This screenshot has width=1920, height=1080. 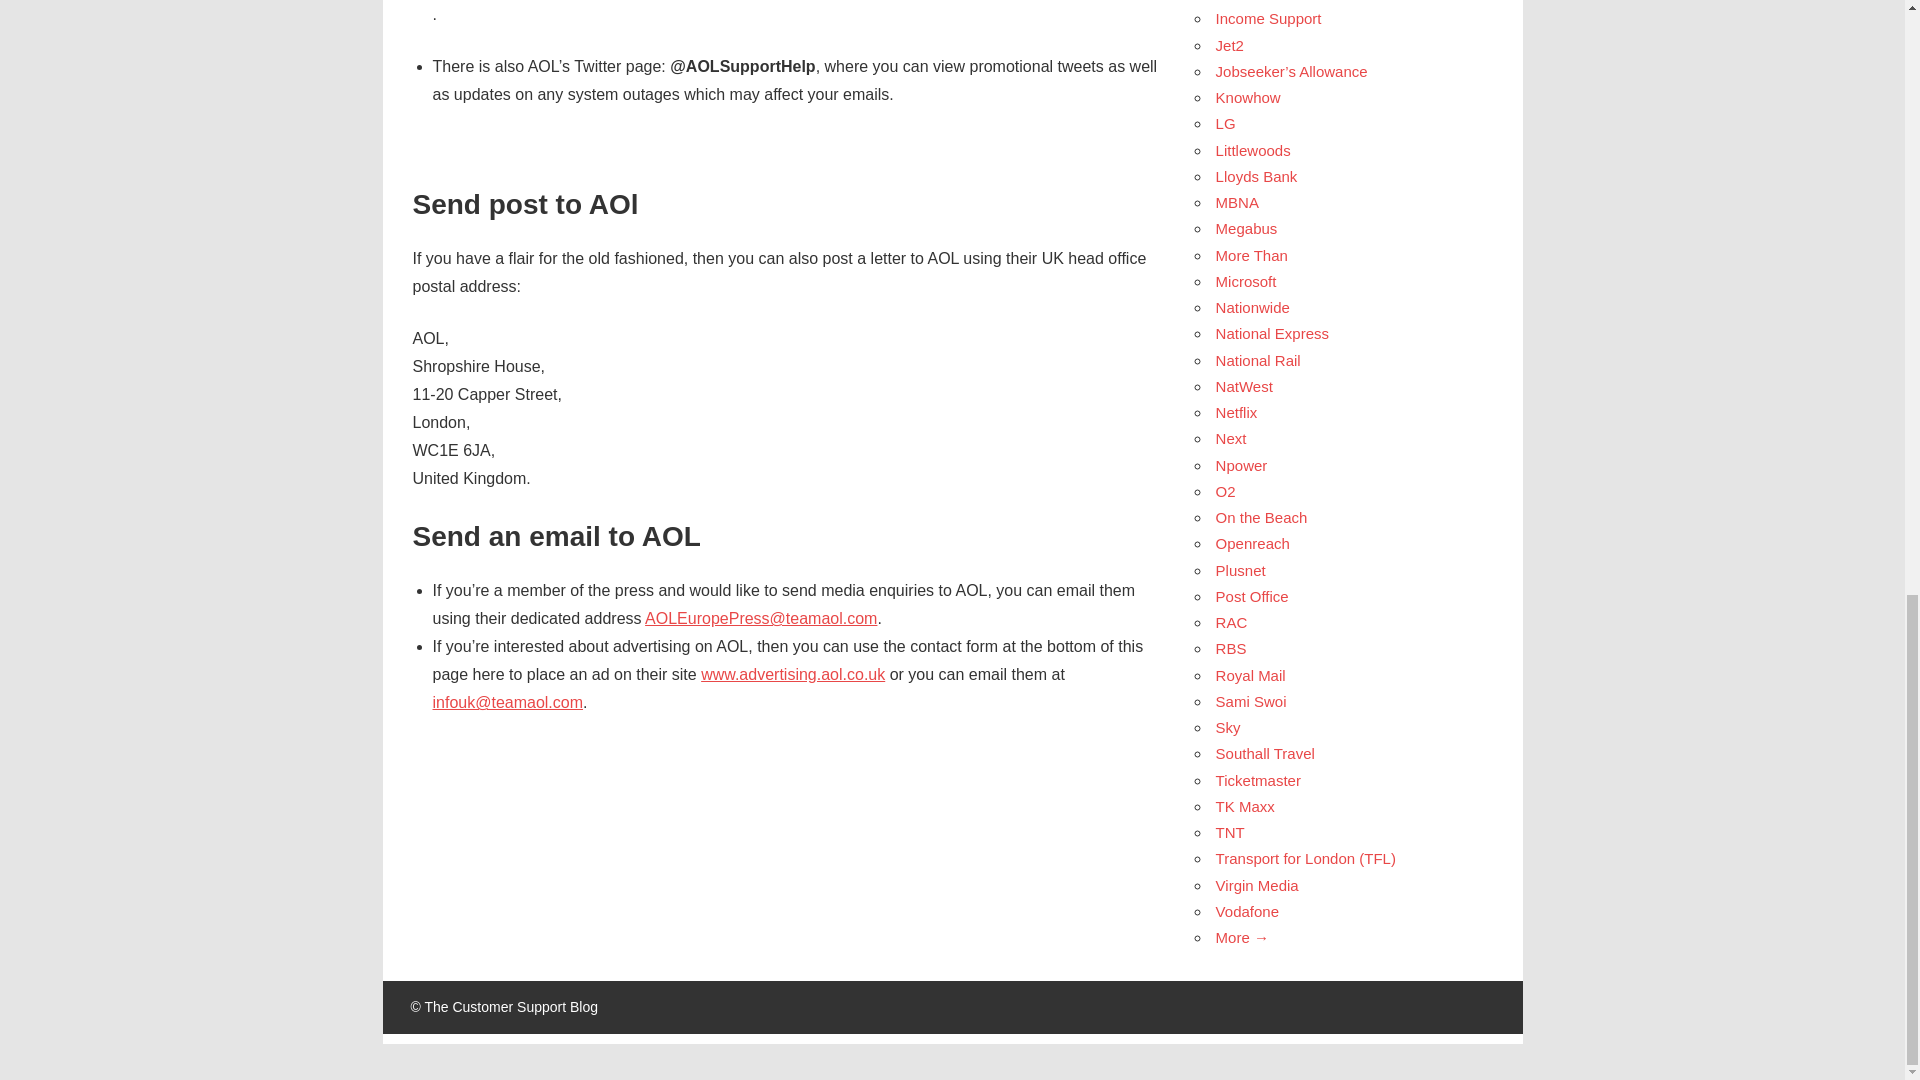 I want to click on www.advertising.aol.co.uk, so click(x=792, y=674).